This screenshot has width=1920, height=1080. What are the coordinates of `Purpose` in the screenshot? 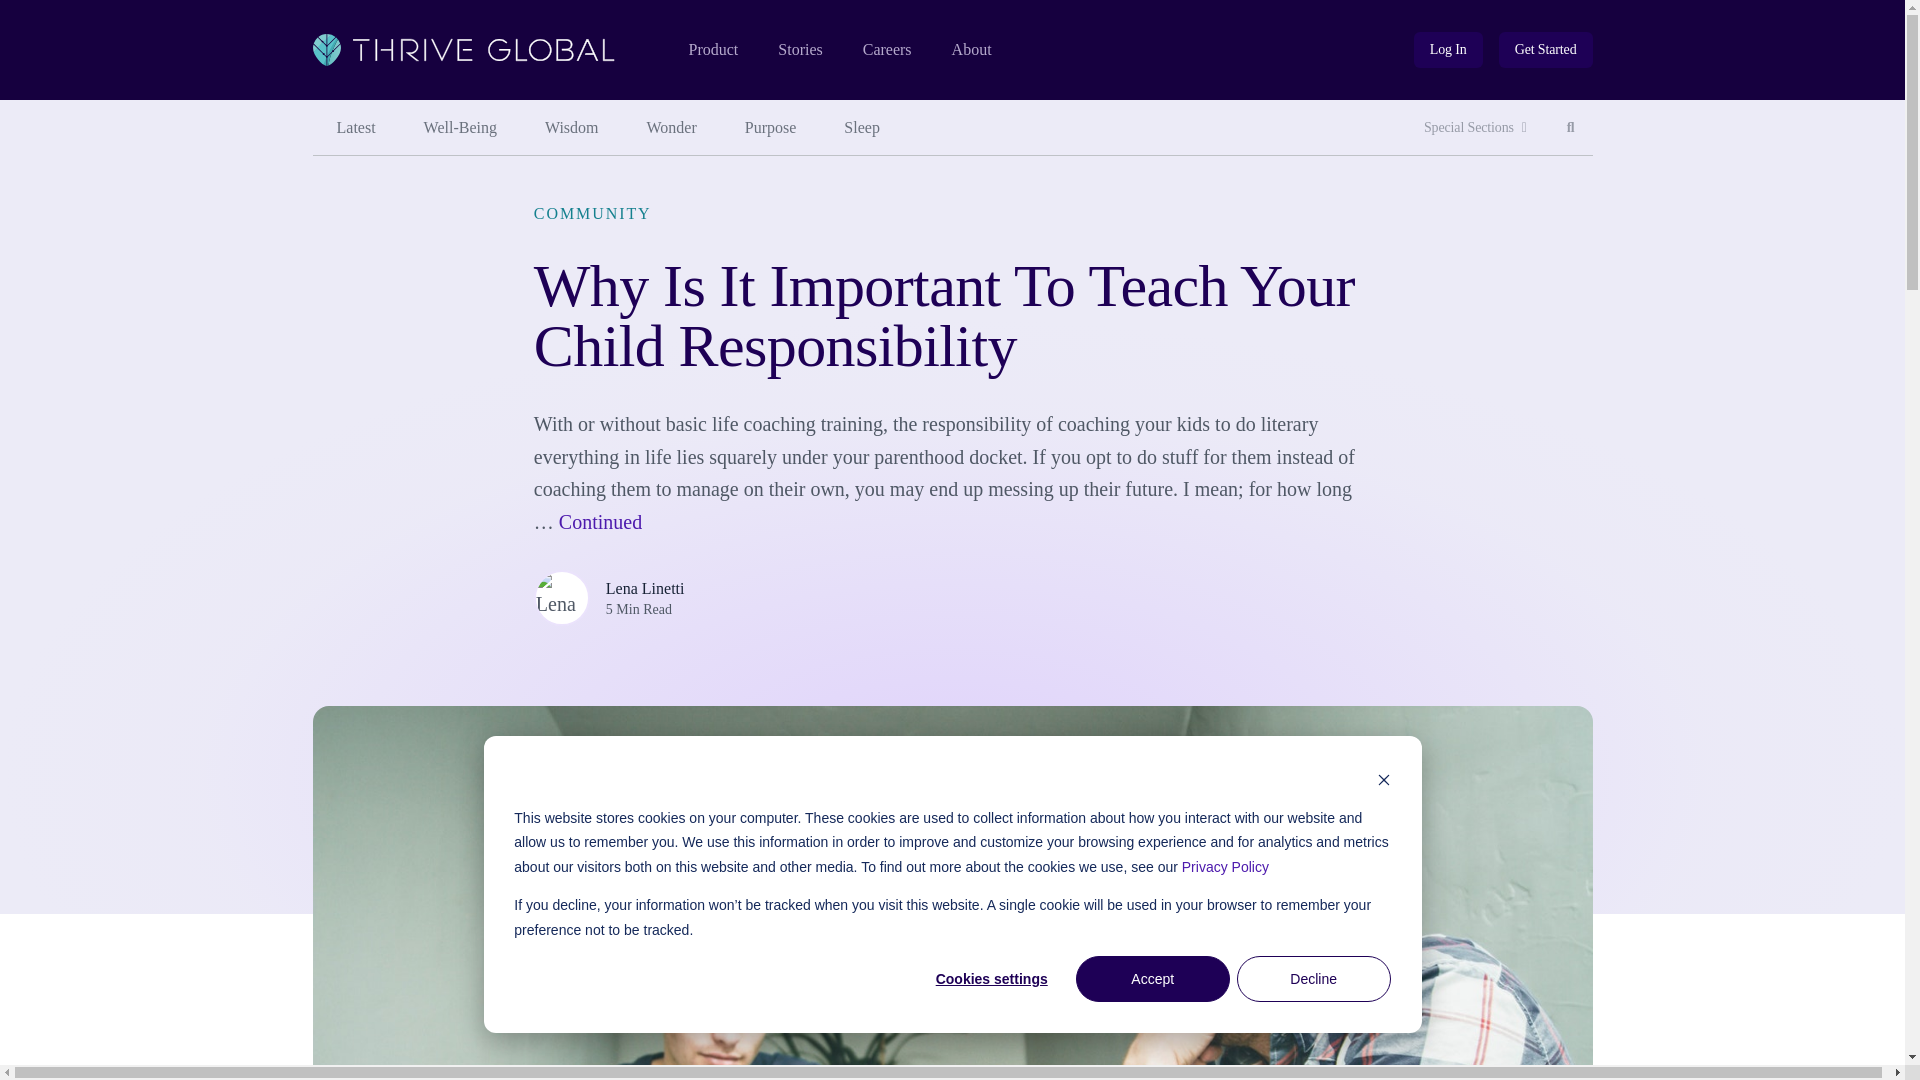 It's located at (887, 50).